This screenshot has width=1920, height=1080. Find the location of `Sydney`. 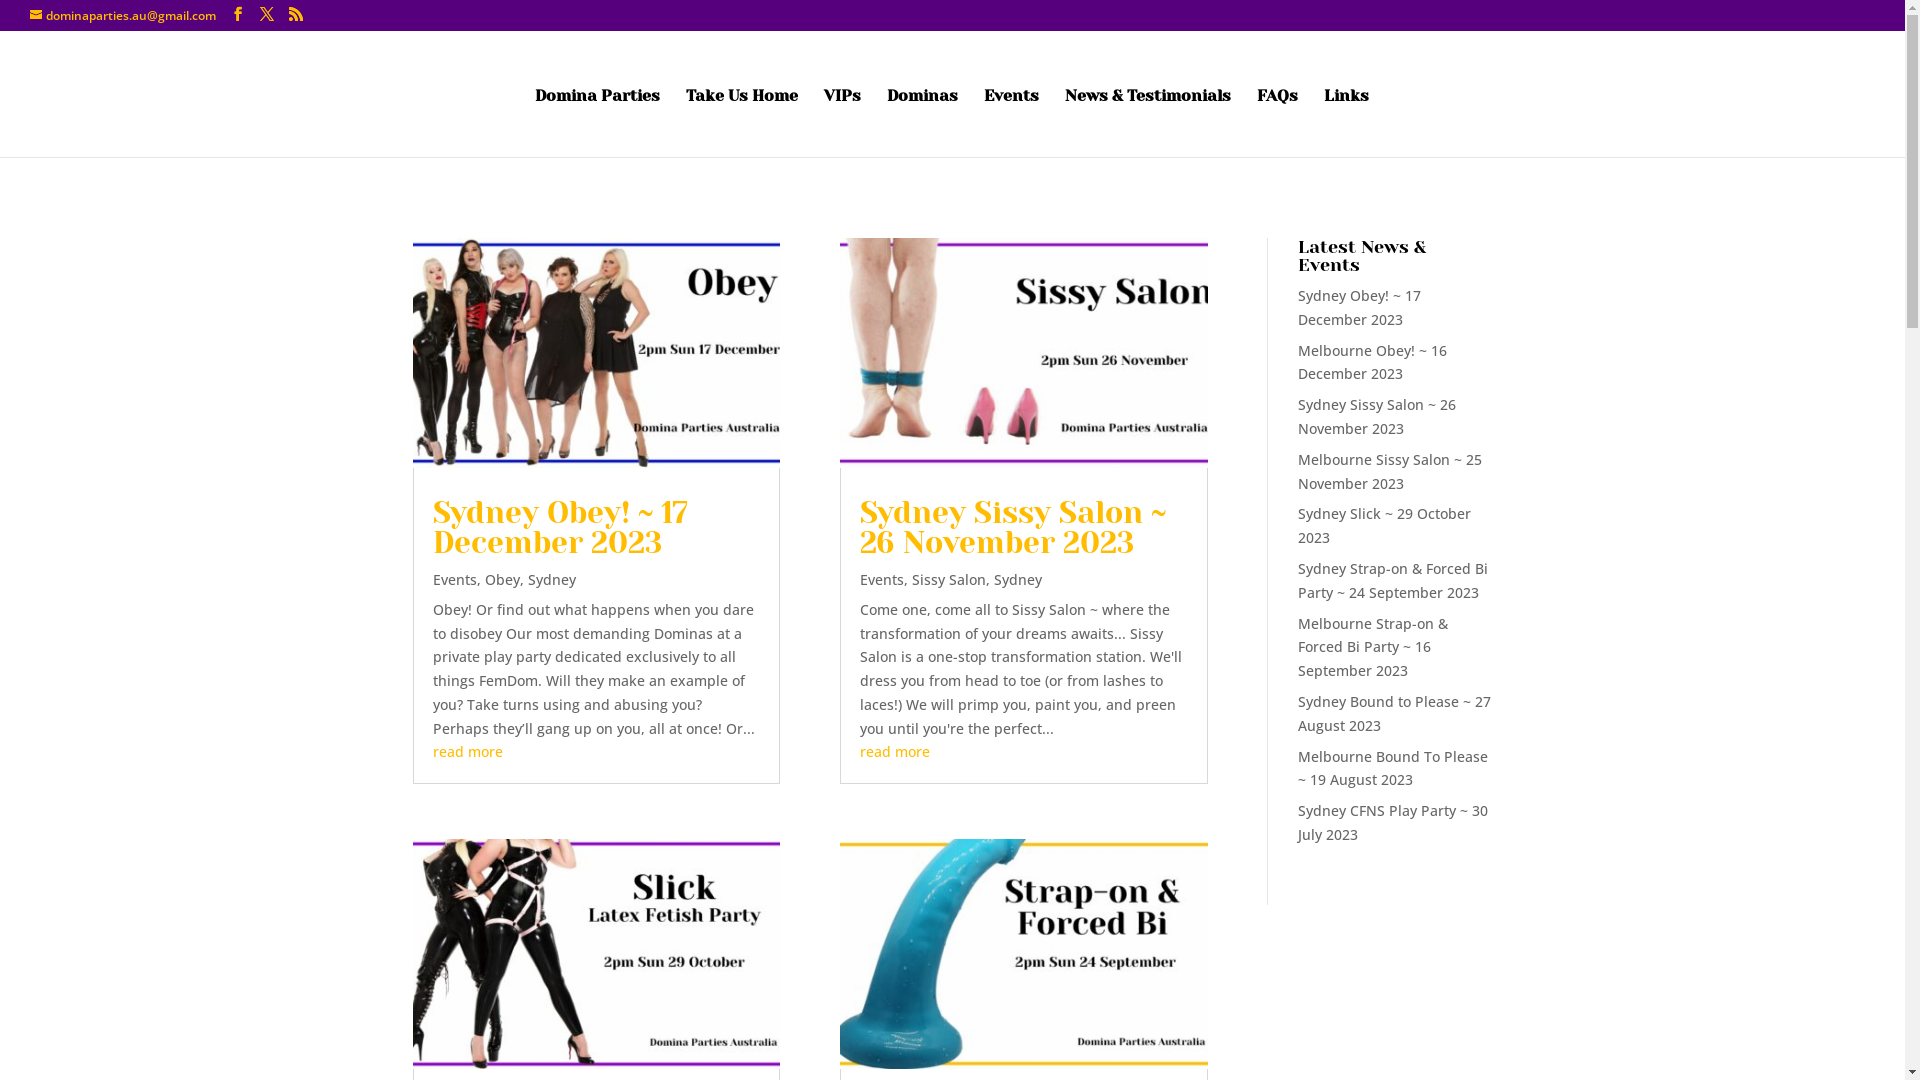

Sydney is located at coordinates (552, 580).